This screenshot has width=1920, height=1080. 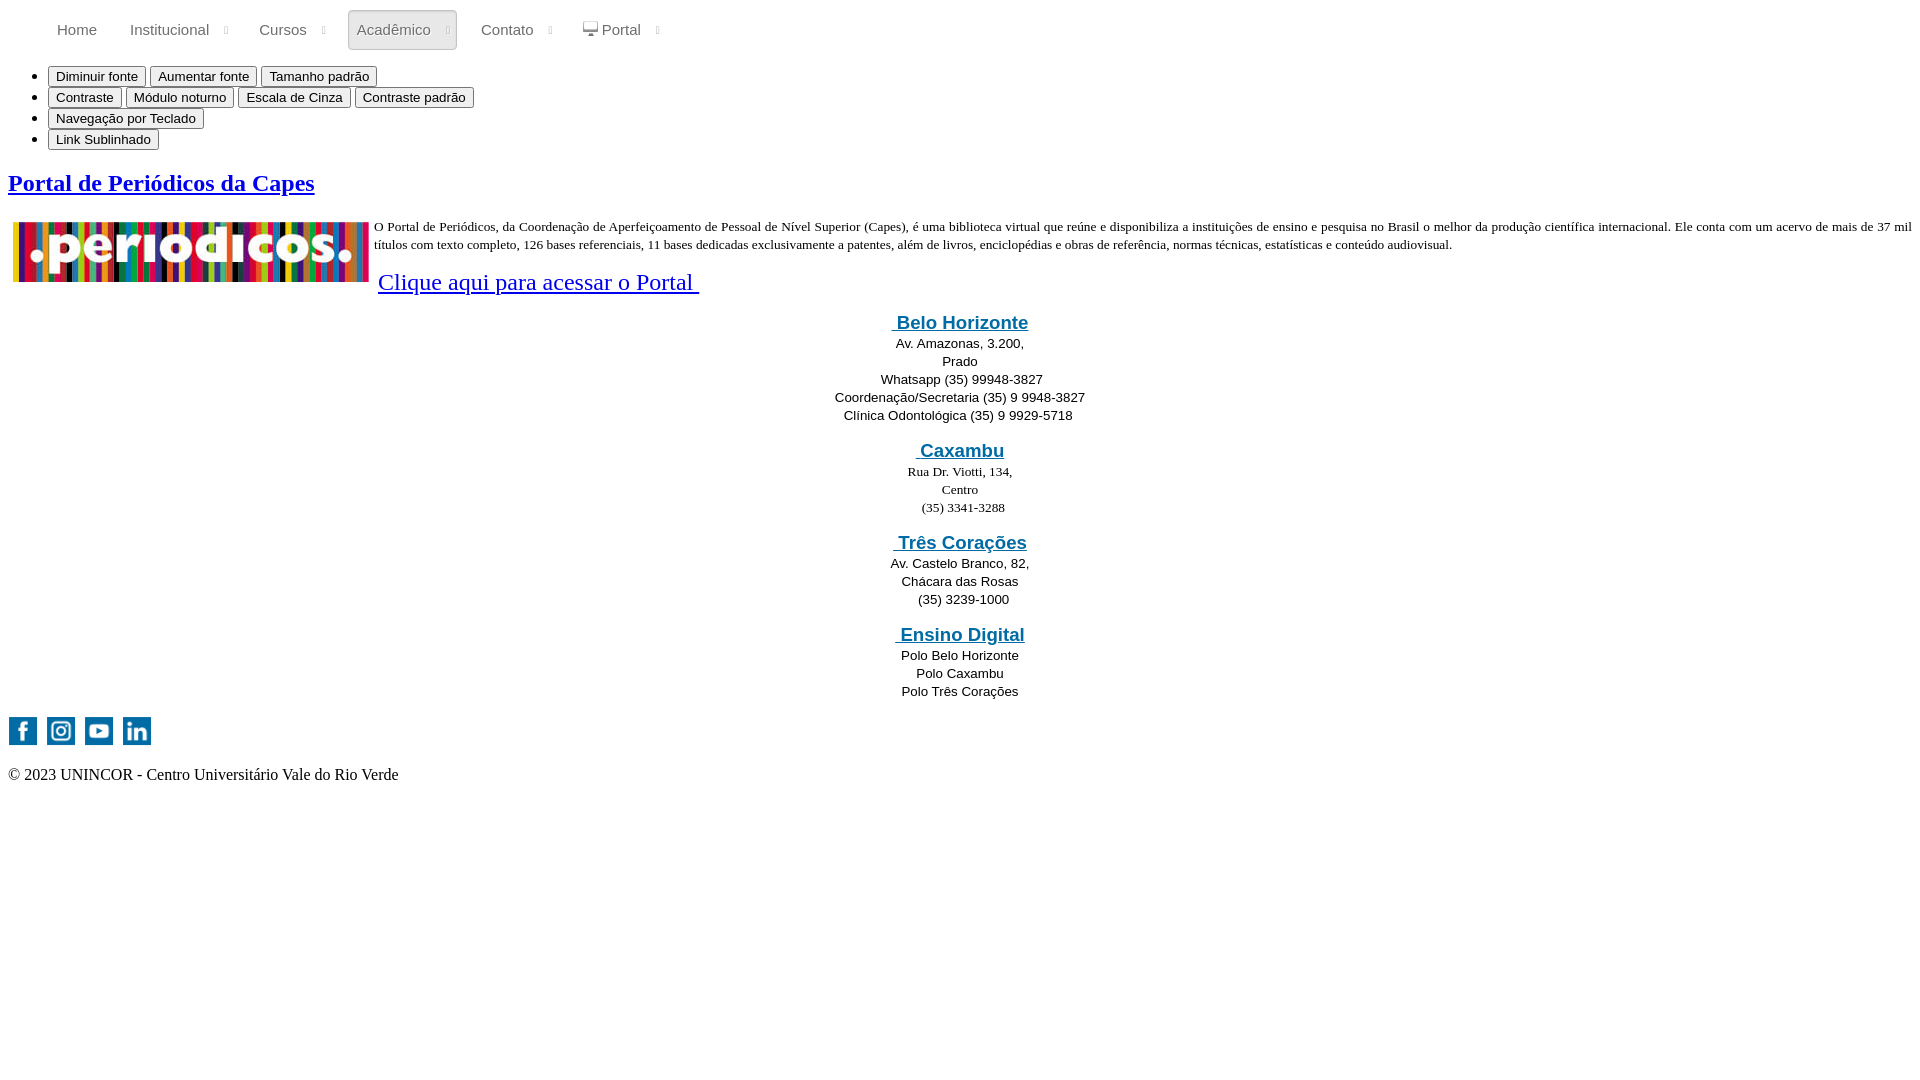 I want to click on Portal, so click(x=621, y=30).